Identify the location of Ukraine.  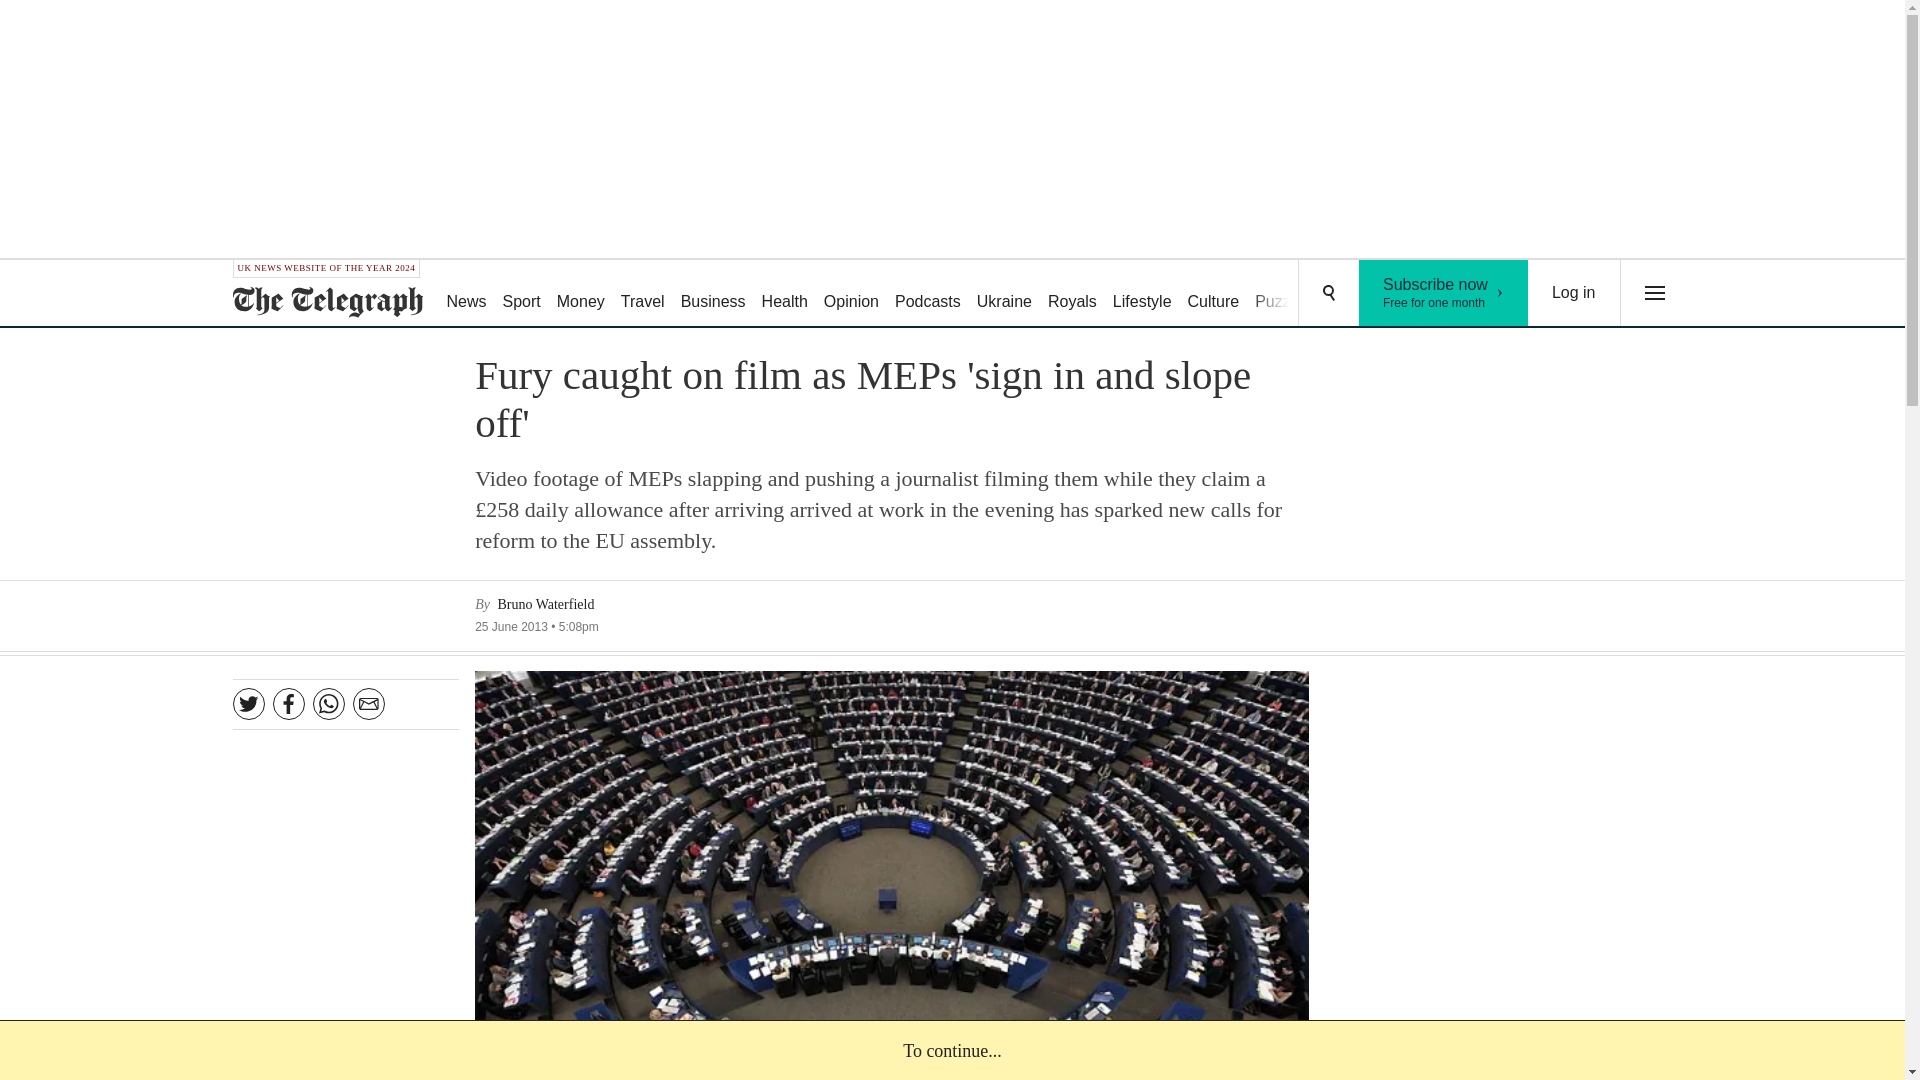
(1004, 294).